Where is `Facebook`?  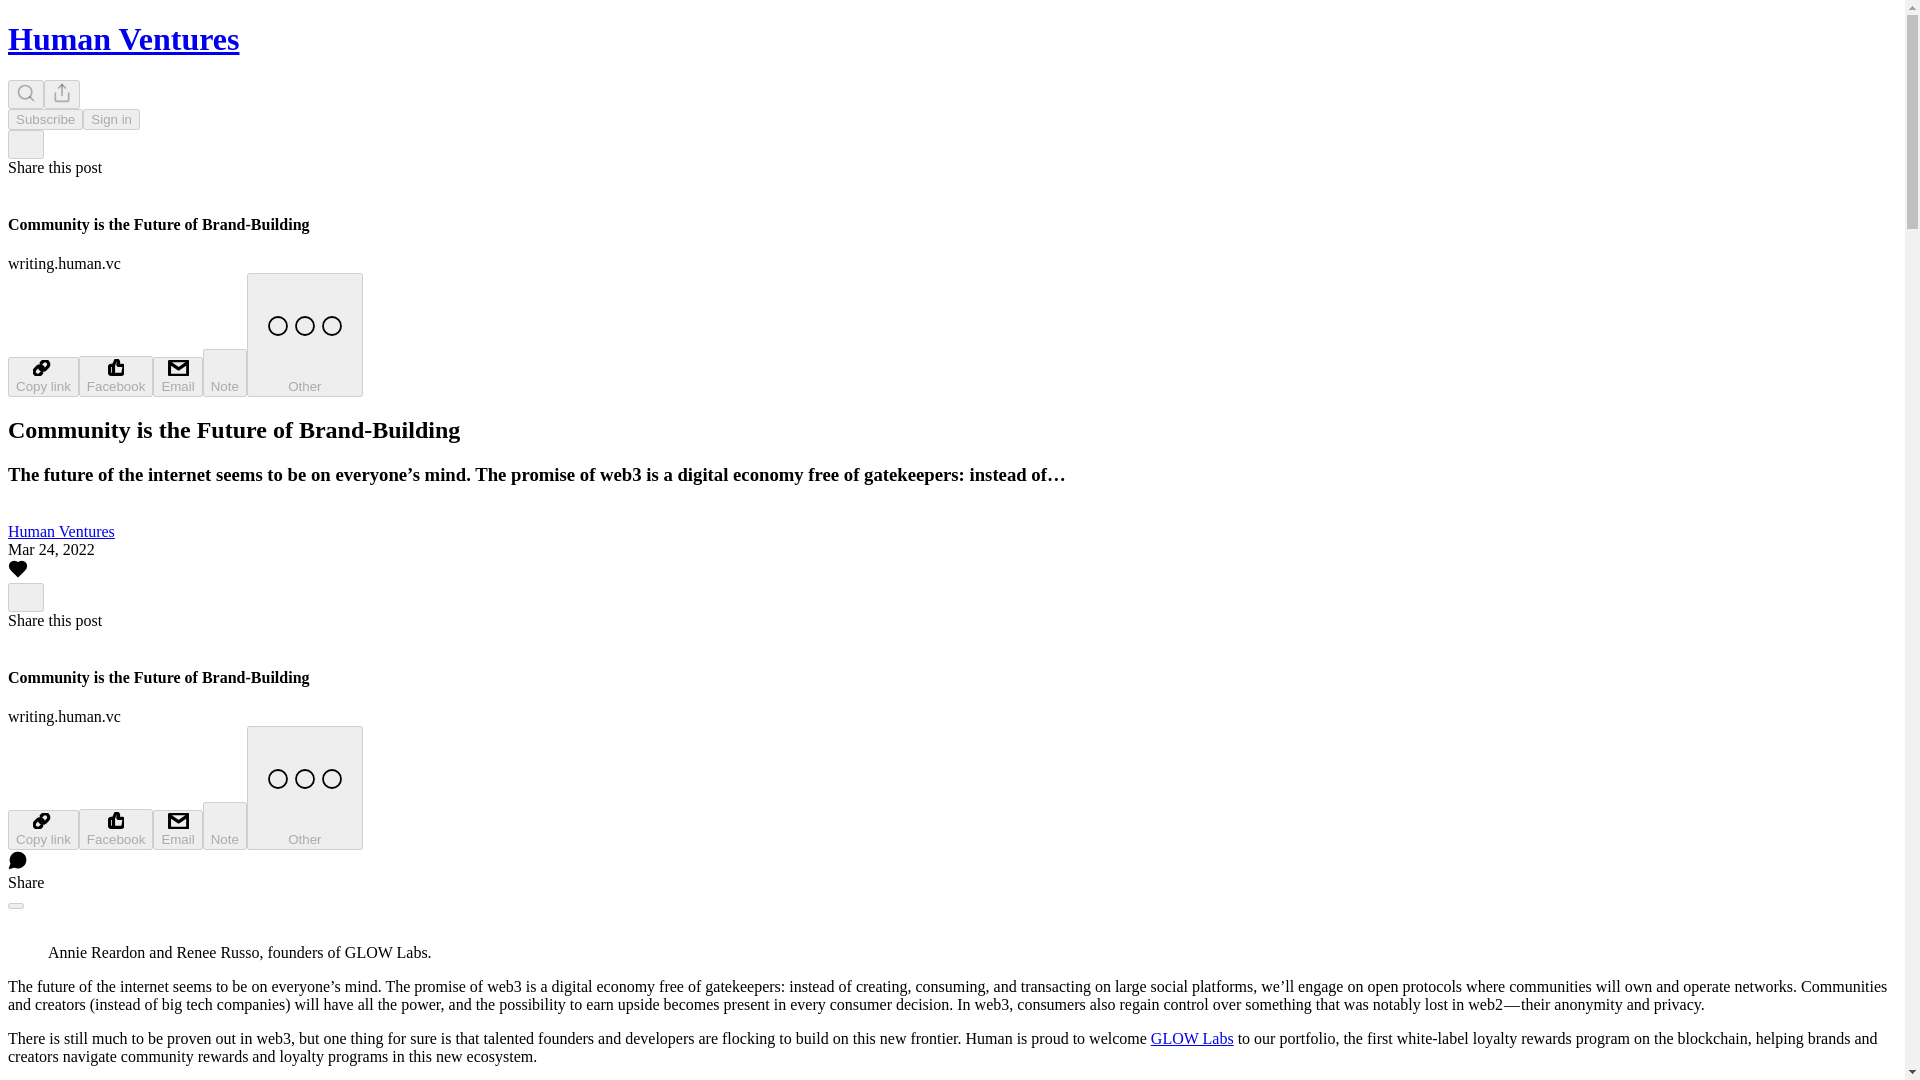 Facebook is located at coordinates (116, 376).